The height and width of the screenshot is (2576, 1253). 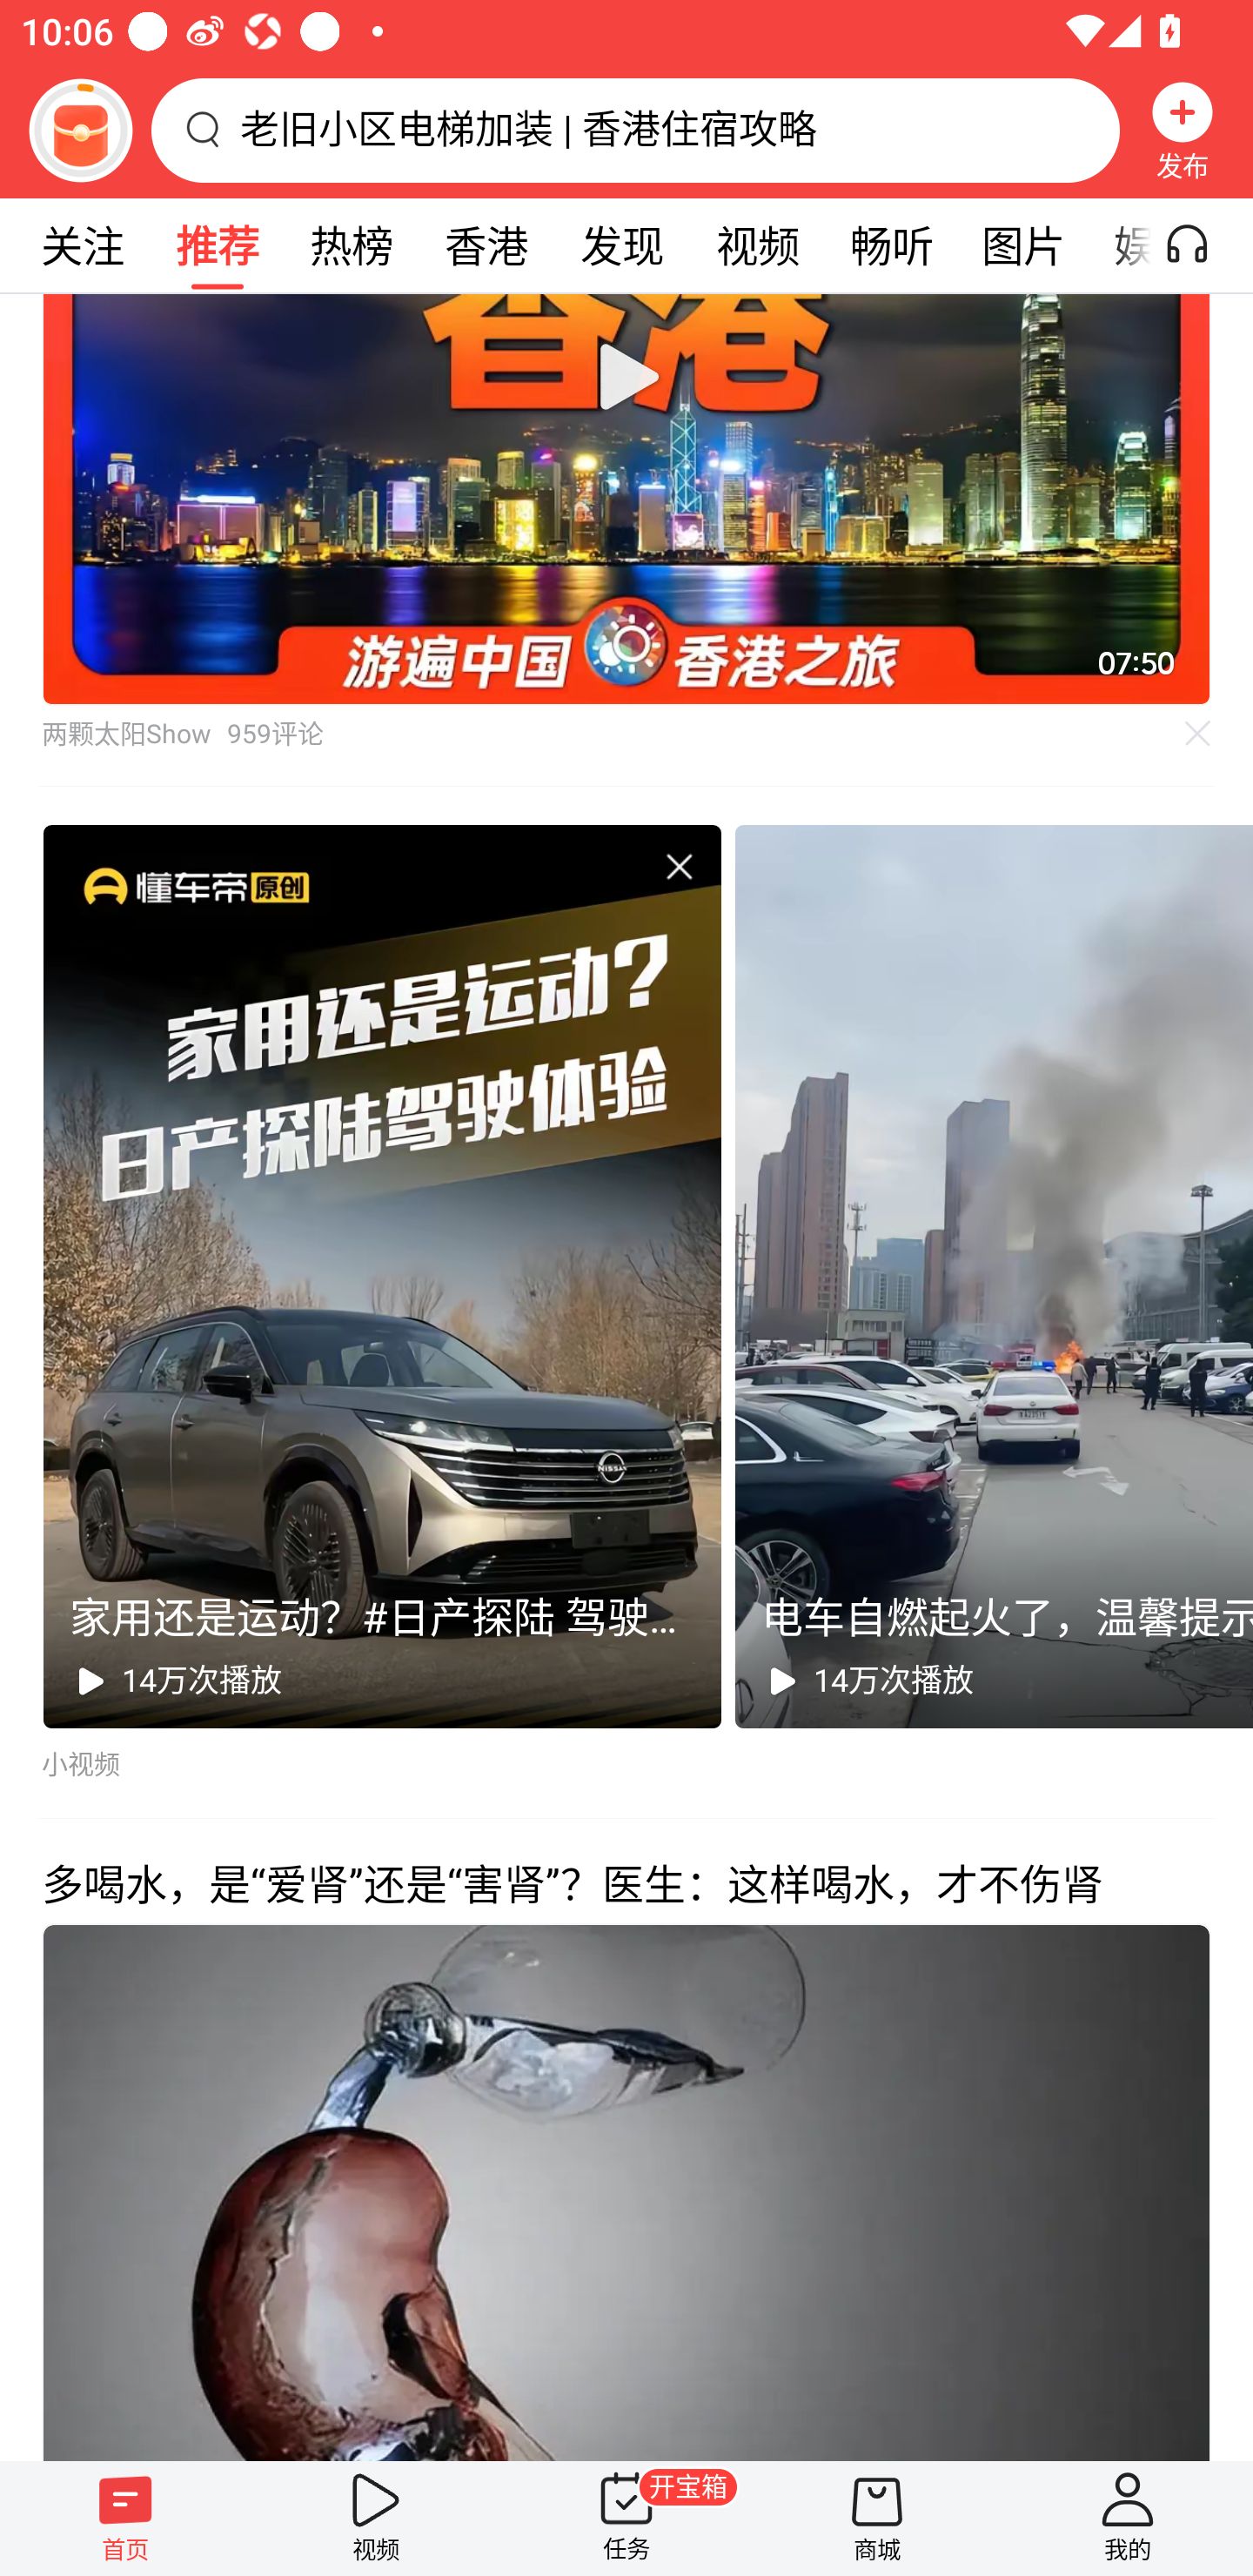 I want to click on 视频, so click(x=757, y=245).